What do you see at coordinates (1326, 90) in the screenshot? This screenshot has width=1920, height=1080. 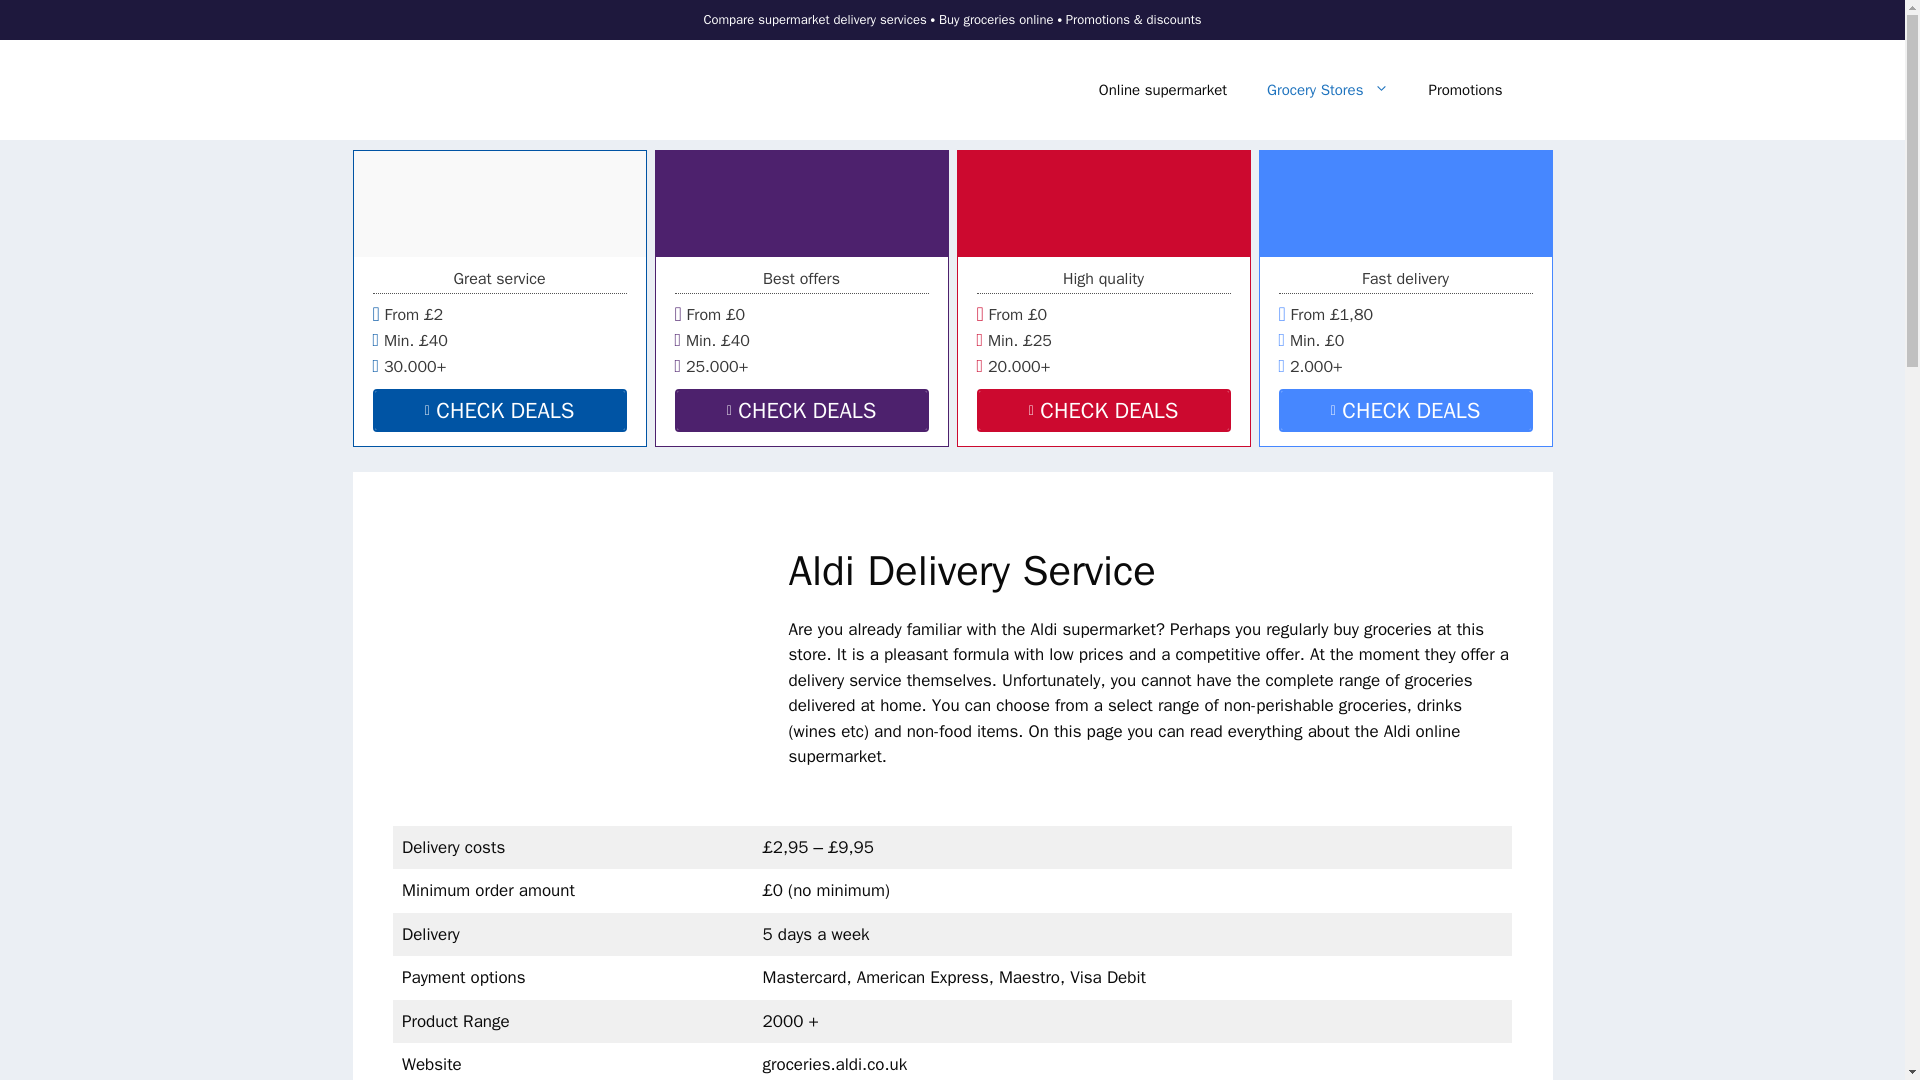 I see `Grocery Stores` at bounding box center [1326, 90].